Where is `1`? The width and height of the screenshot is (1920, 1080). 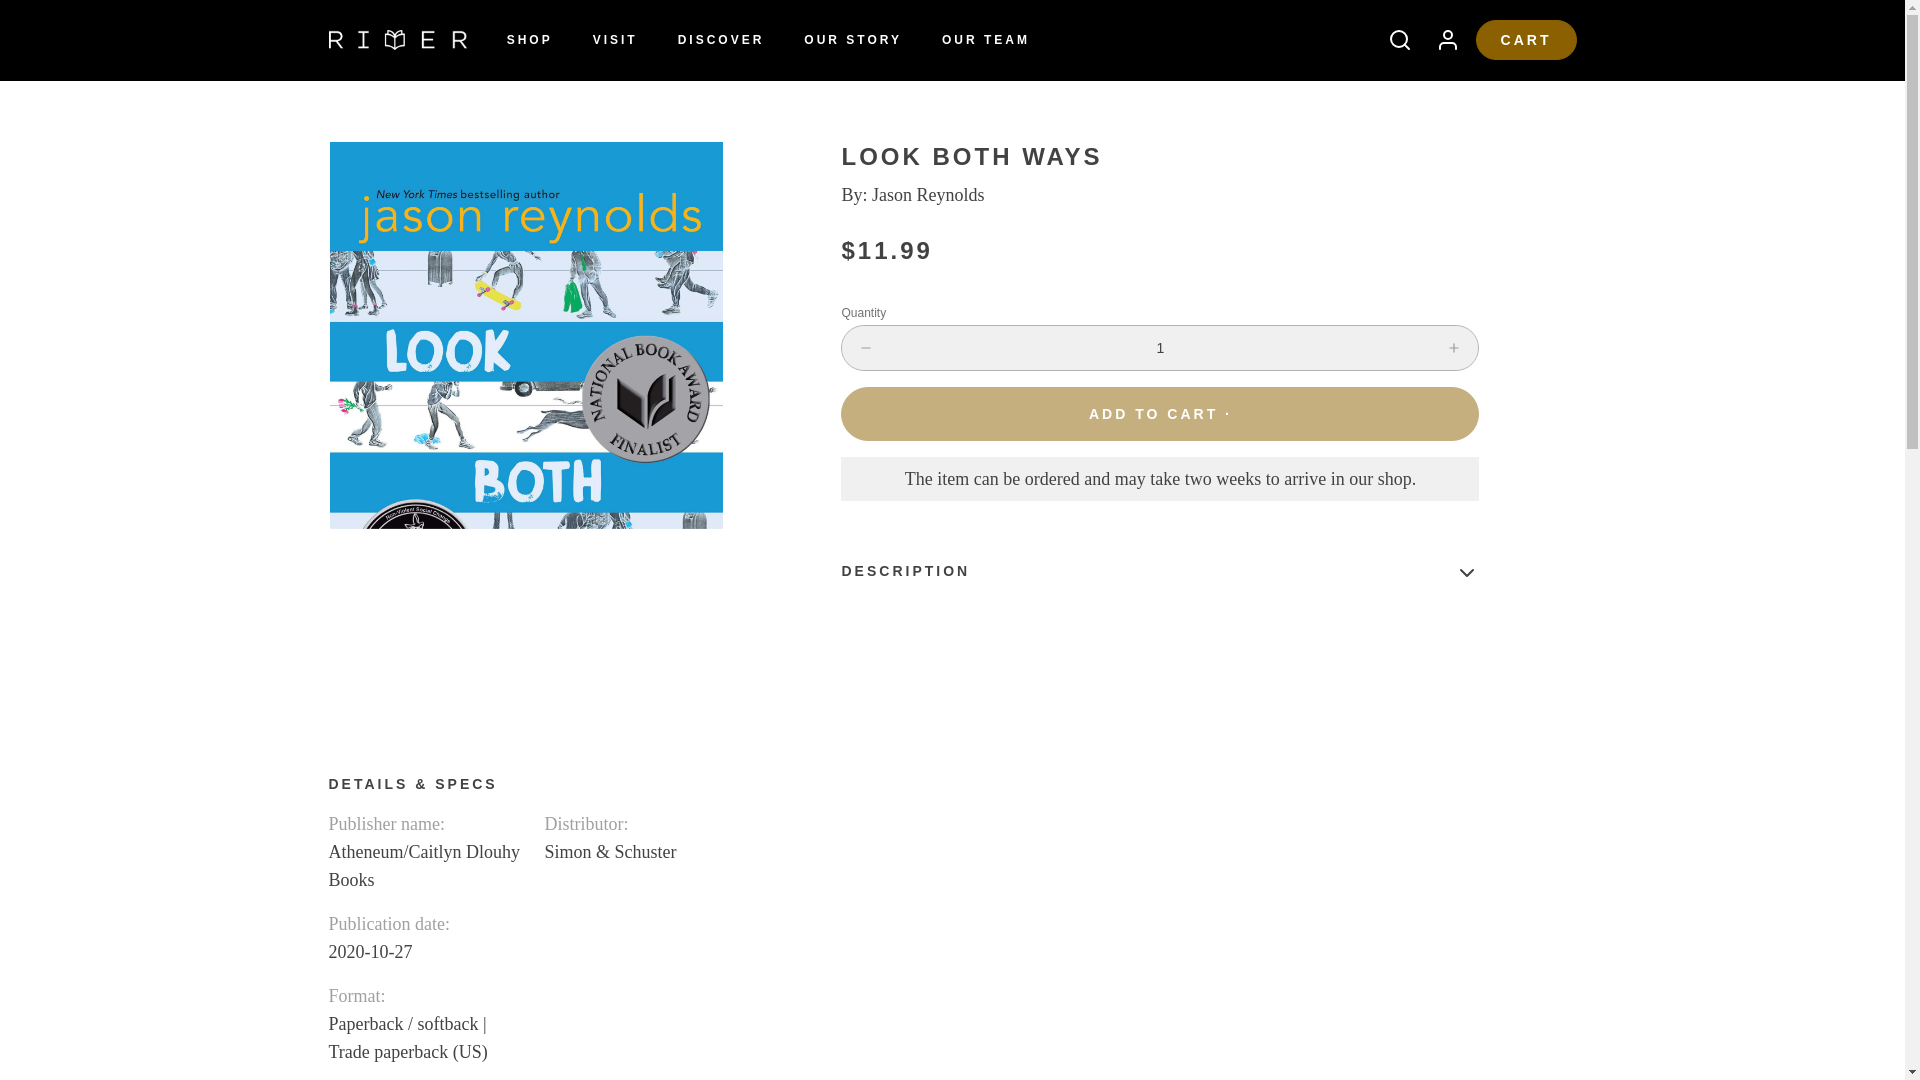 1 is located at coordinates (1160, 348).